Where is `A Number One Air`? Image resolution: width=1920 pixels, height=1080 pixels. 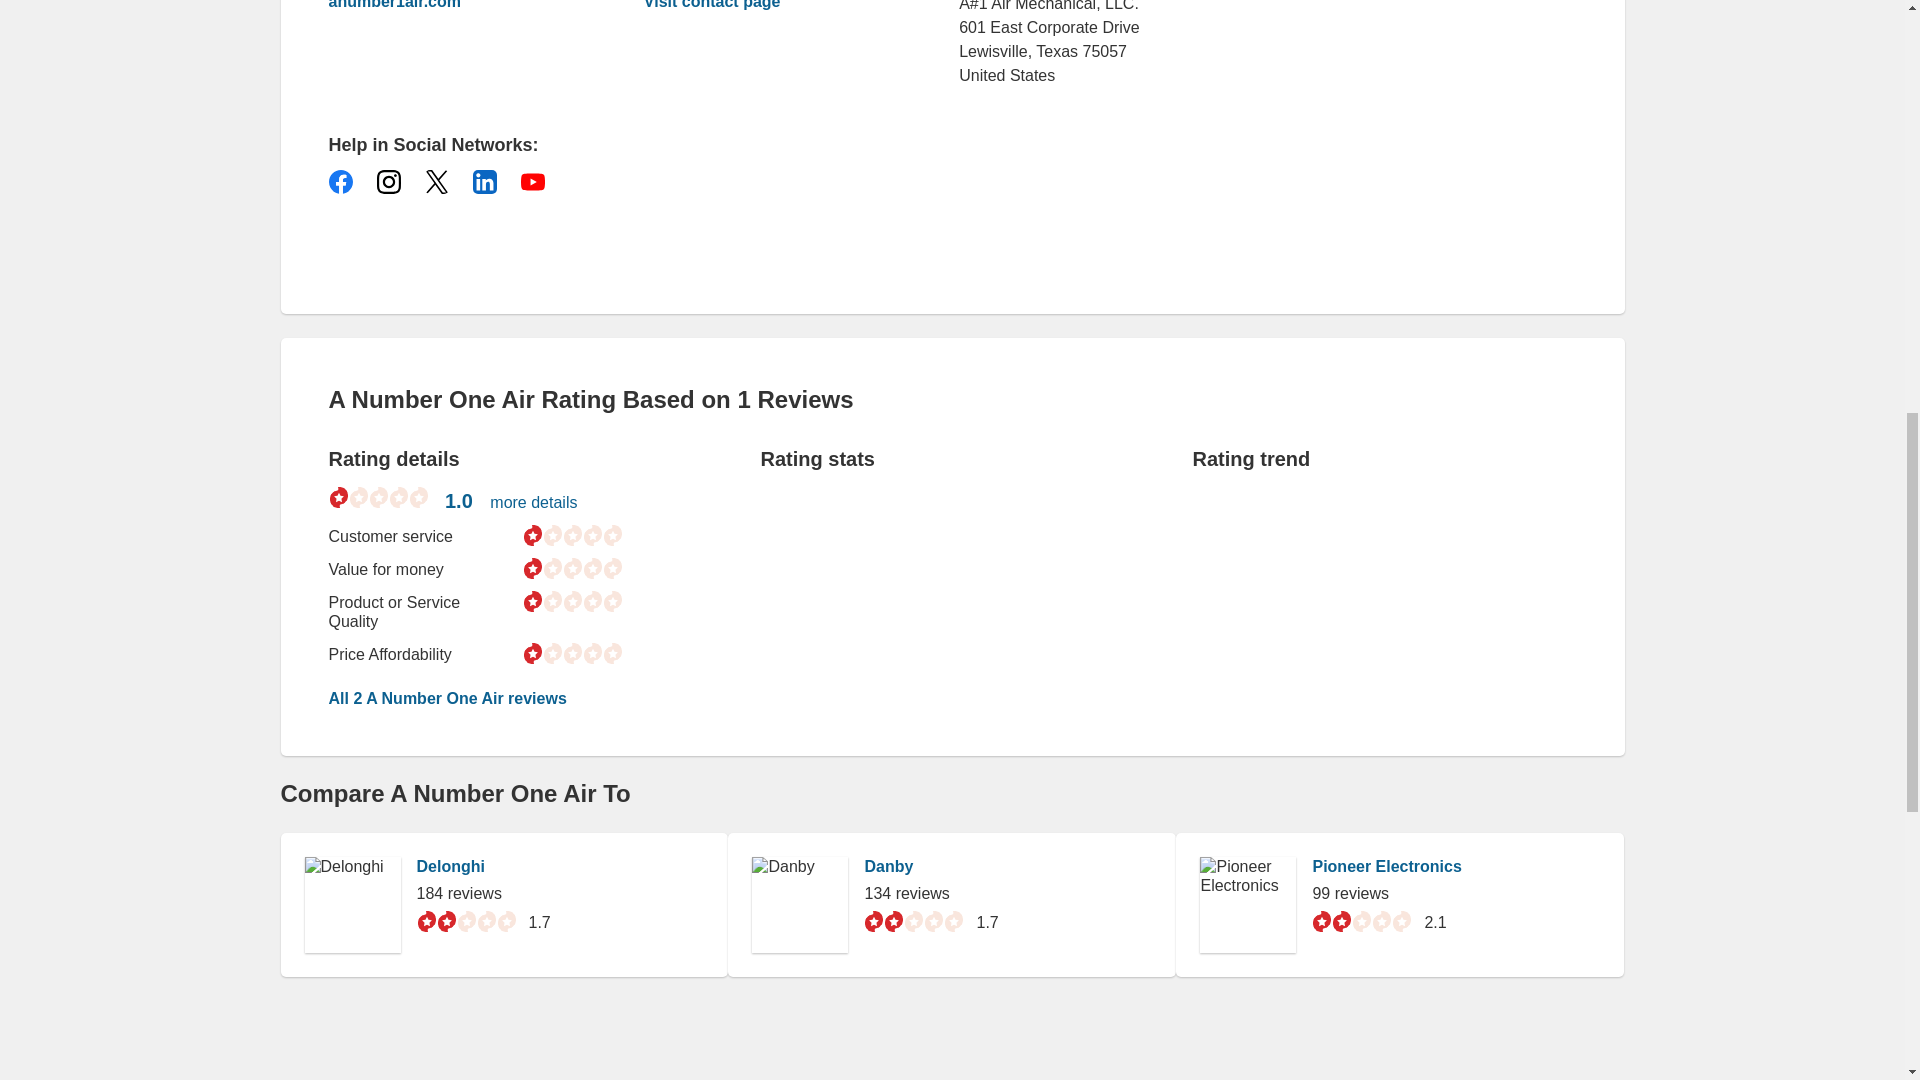
A Number One Air is located at coordinates (456, 6).